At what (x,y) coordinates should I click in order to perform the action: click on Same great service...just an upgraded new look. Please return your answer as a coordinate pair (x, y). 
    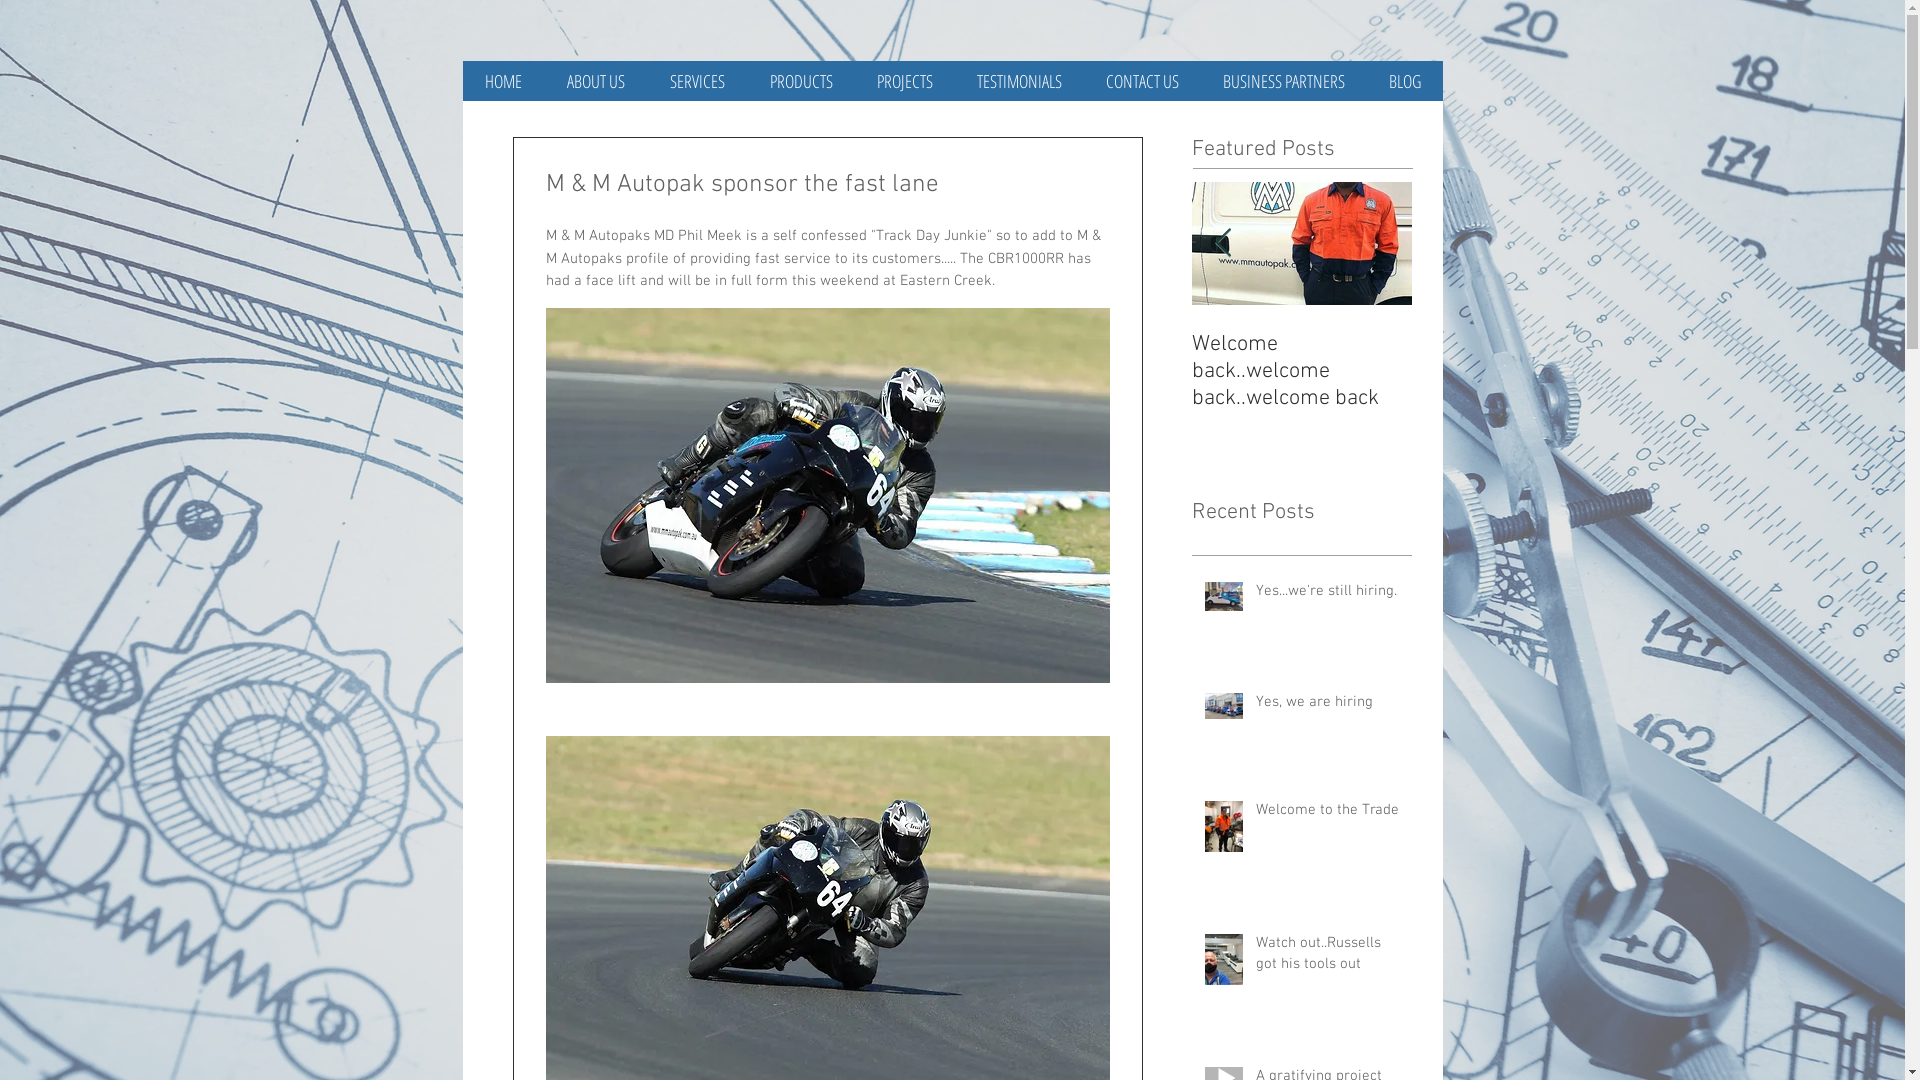
    Looking at the image, I should click on (862, 372).